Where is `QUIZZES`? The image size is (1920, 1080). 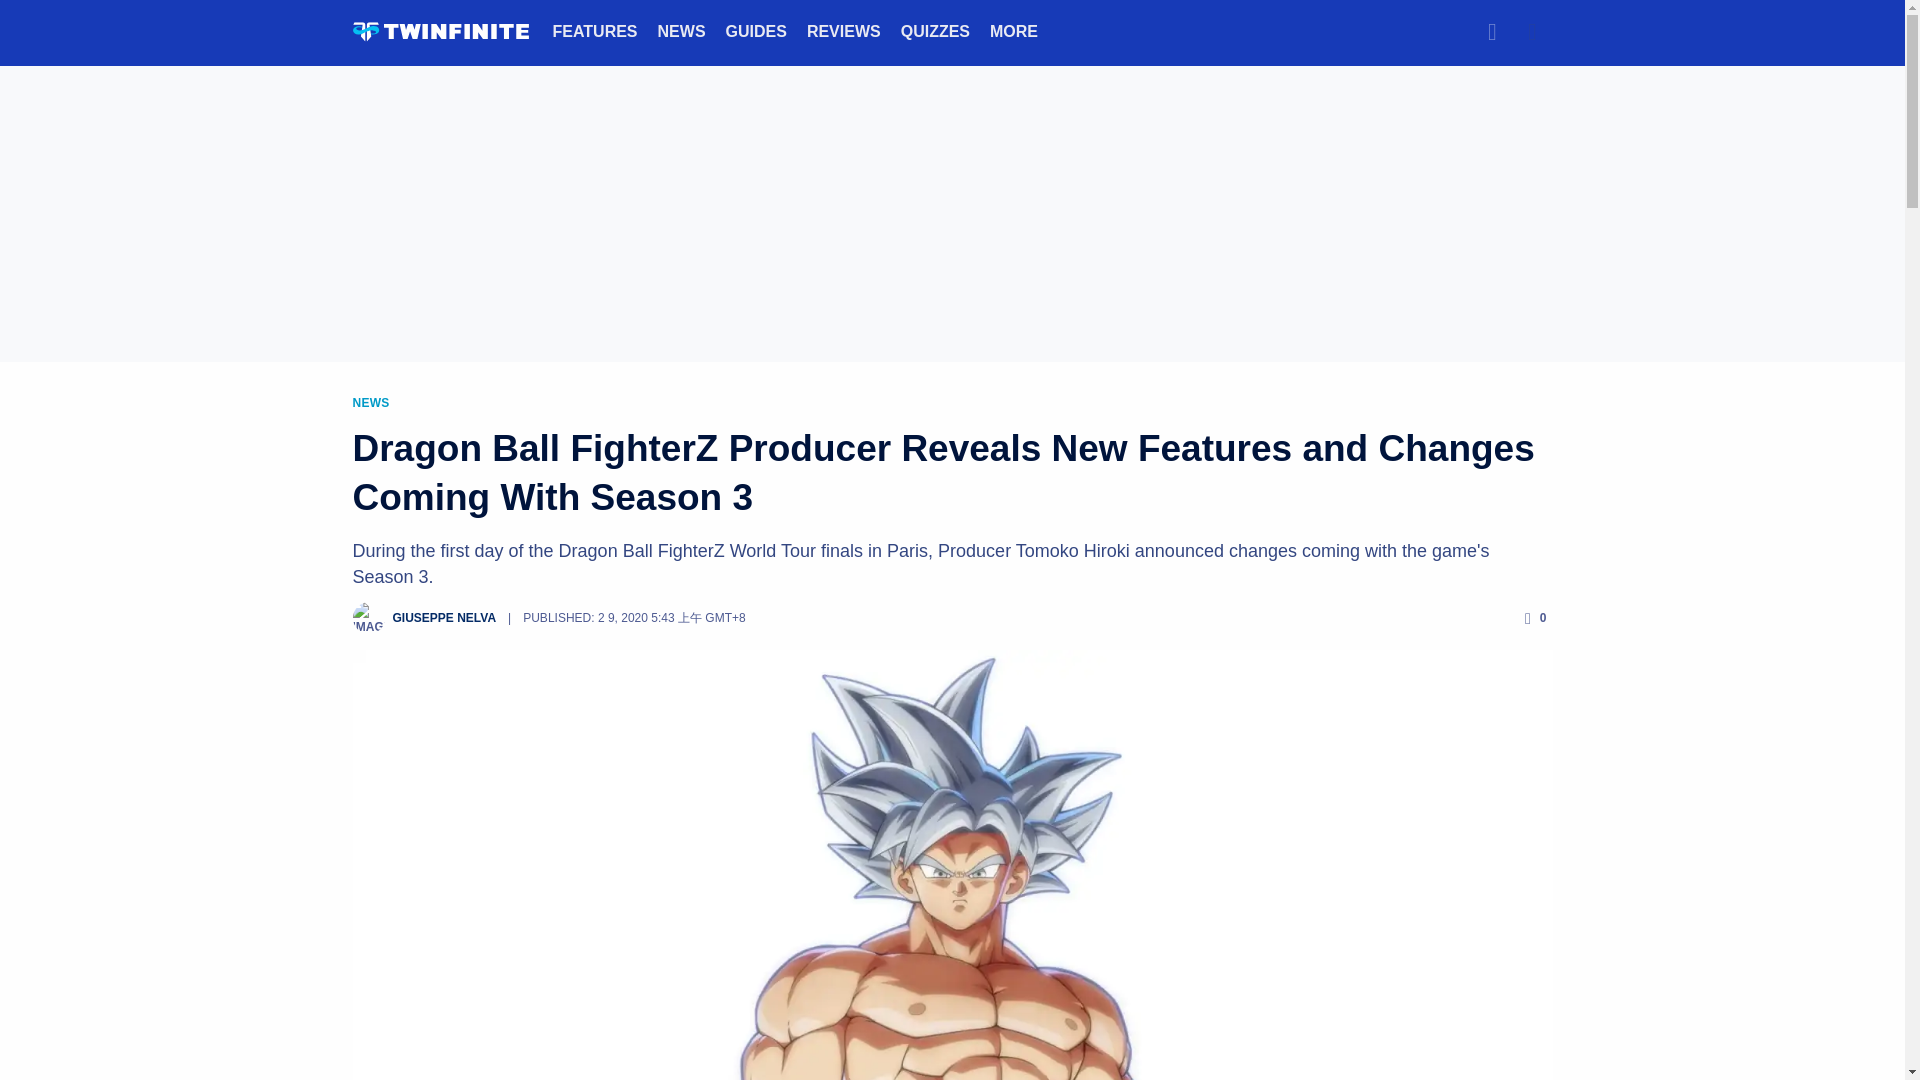
QUIZZES is located at coordinates (934, 30).